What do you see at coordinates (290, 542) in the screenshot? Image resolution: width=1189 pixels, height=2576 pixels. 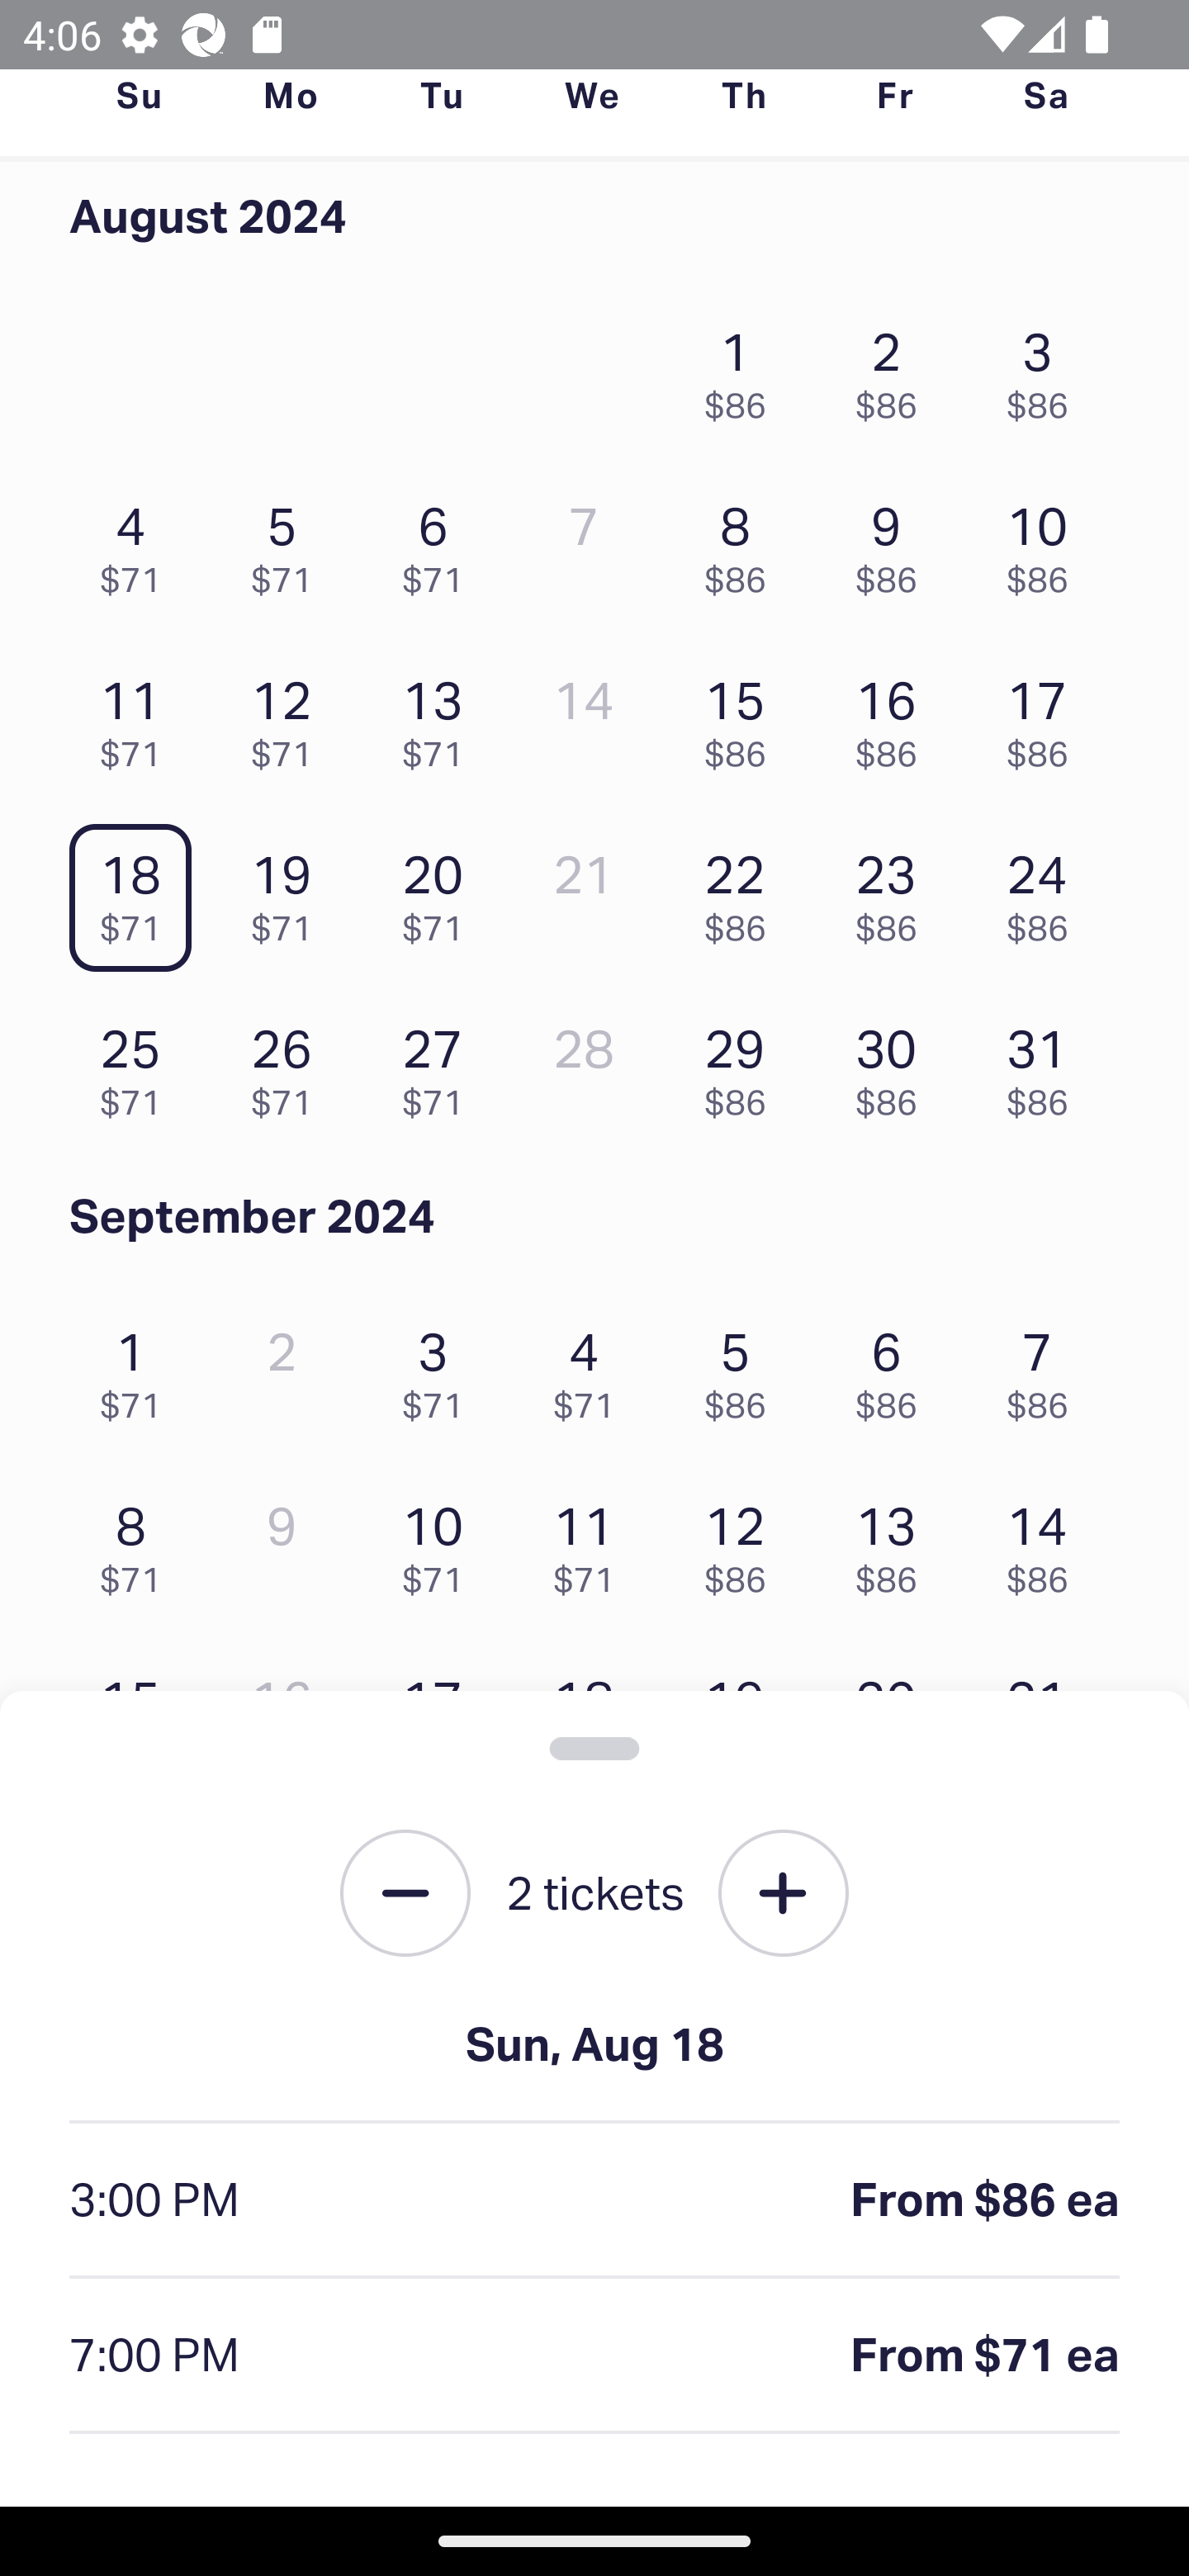 I see `5 $71` at bounding box center [290, 542].